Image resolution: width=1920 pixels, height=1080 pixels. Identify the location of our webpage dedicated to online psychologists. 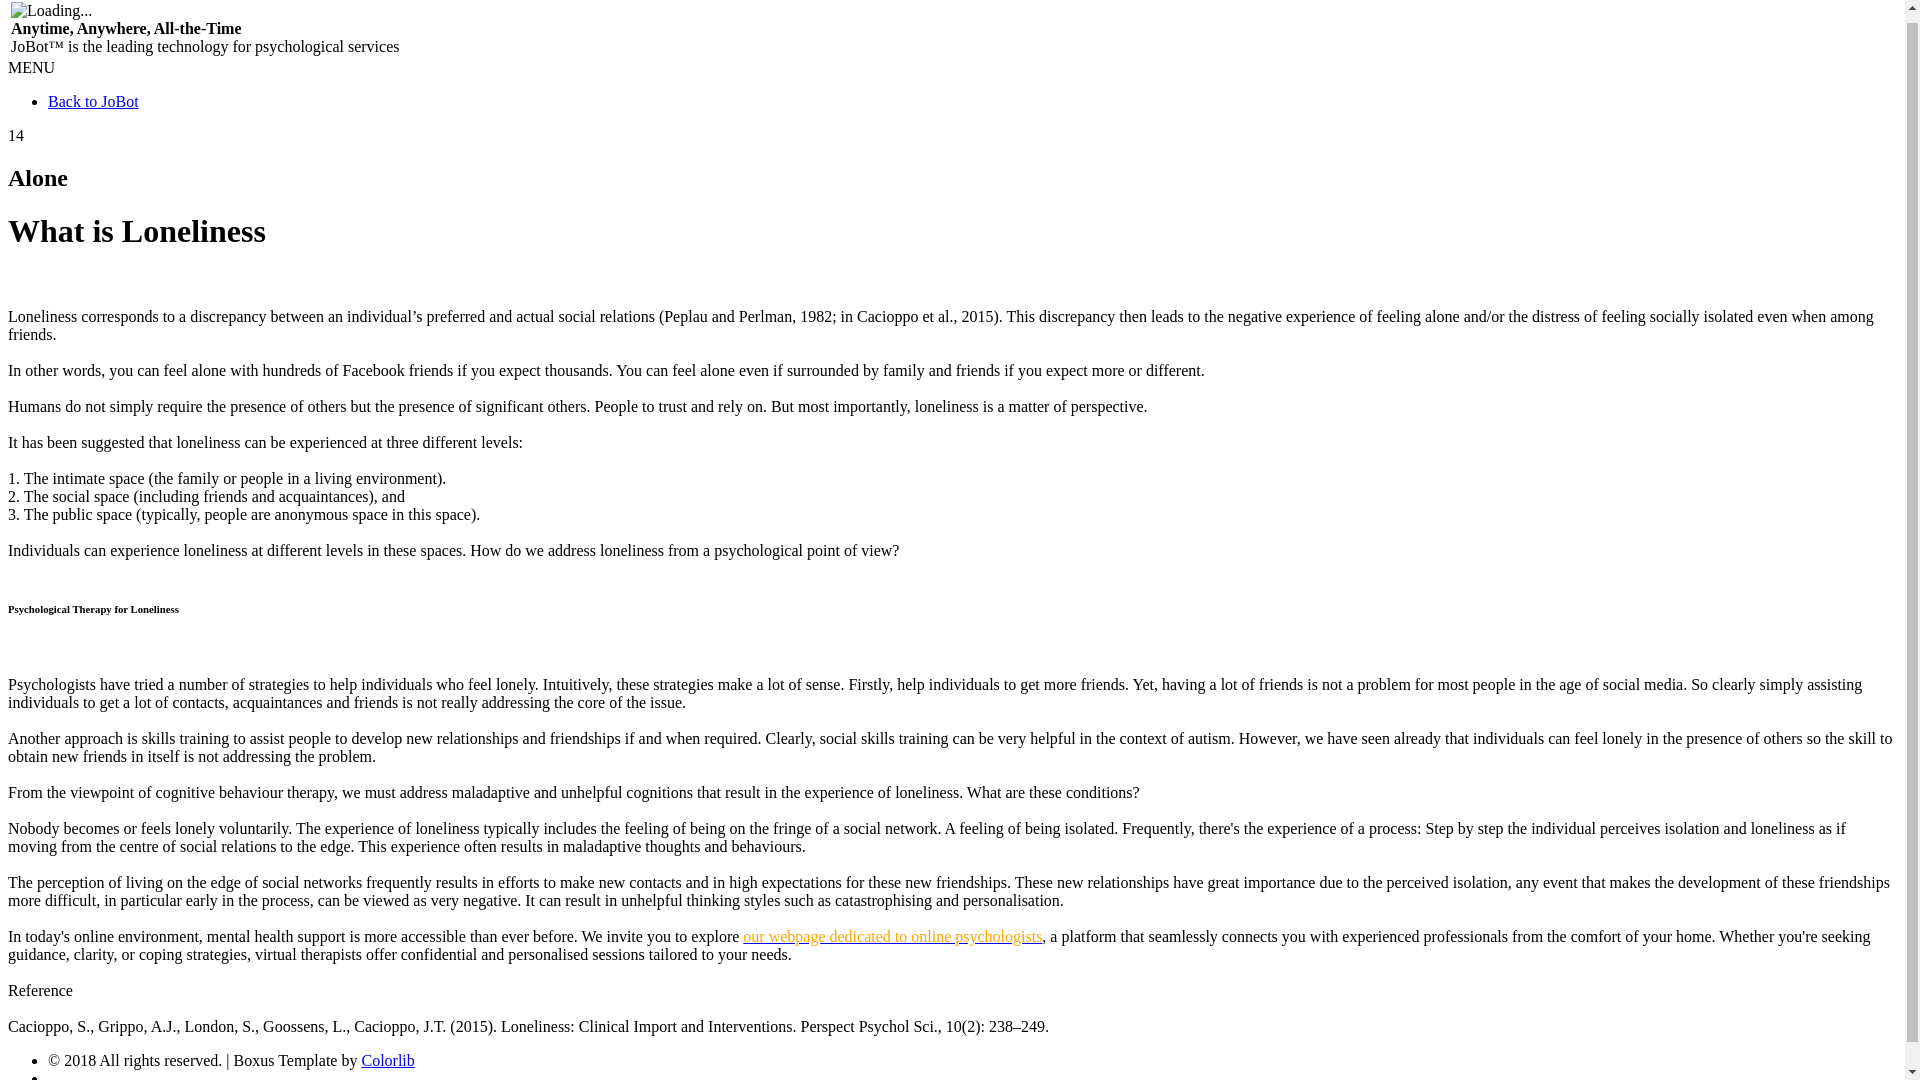
(892, 936).